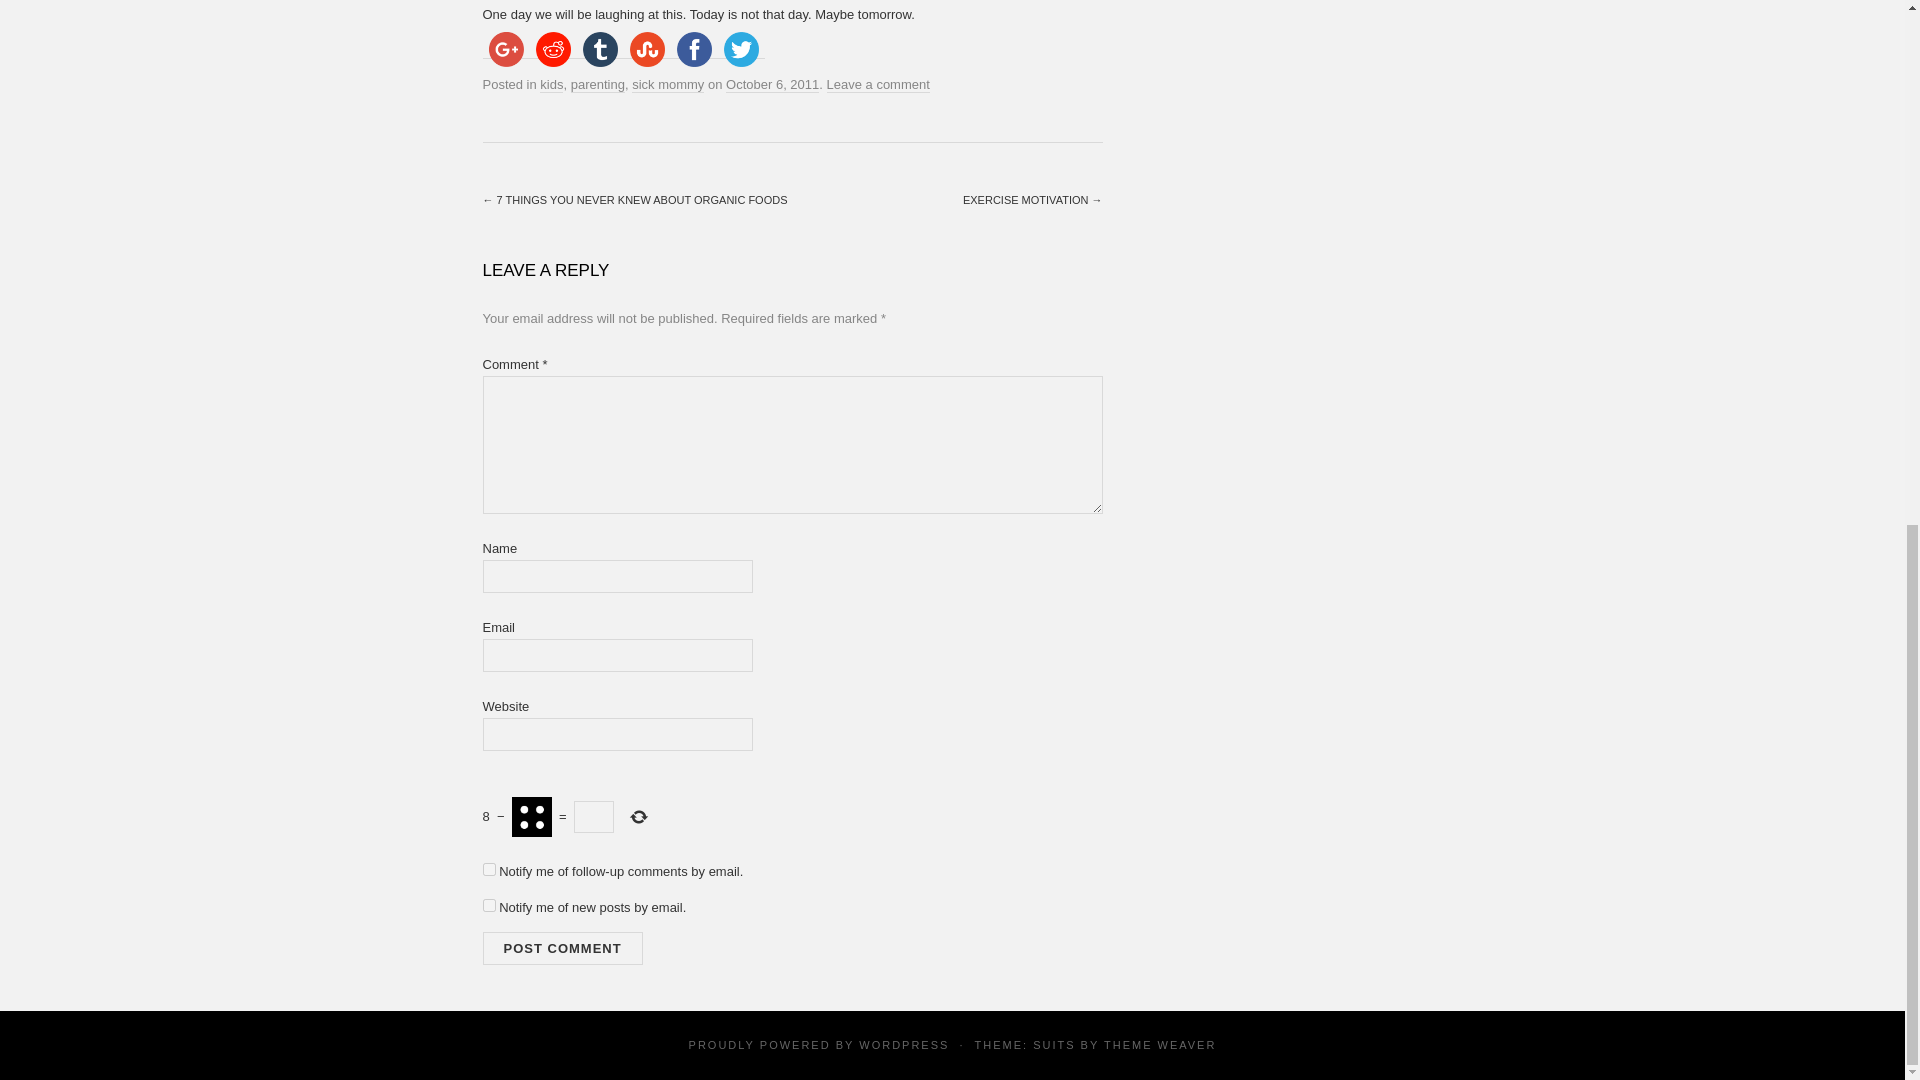 The height and width of the screenshot is (1080, 1920). What do you see at coordinates (878, 84) in the screenshot?
I see `Leave a comment` at bounding box center [878, 84].